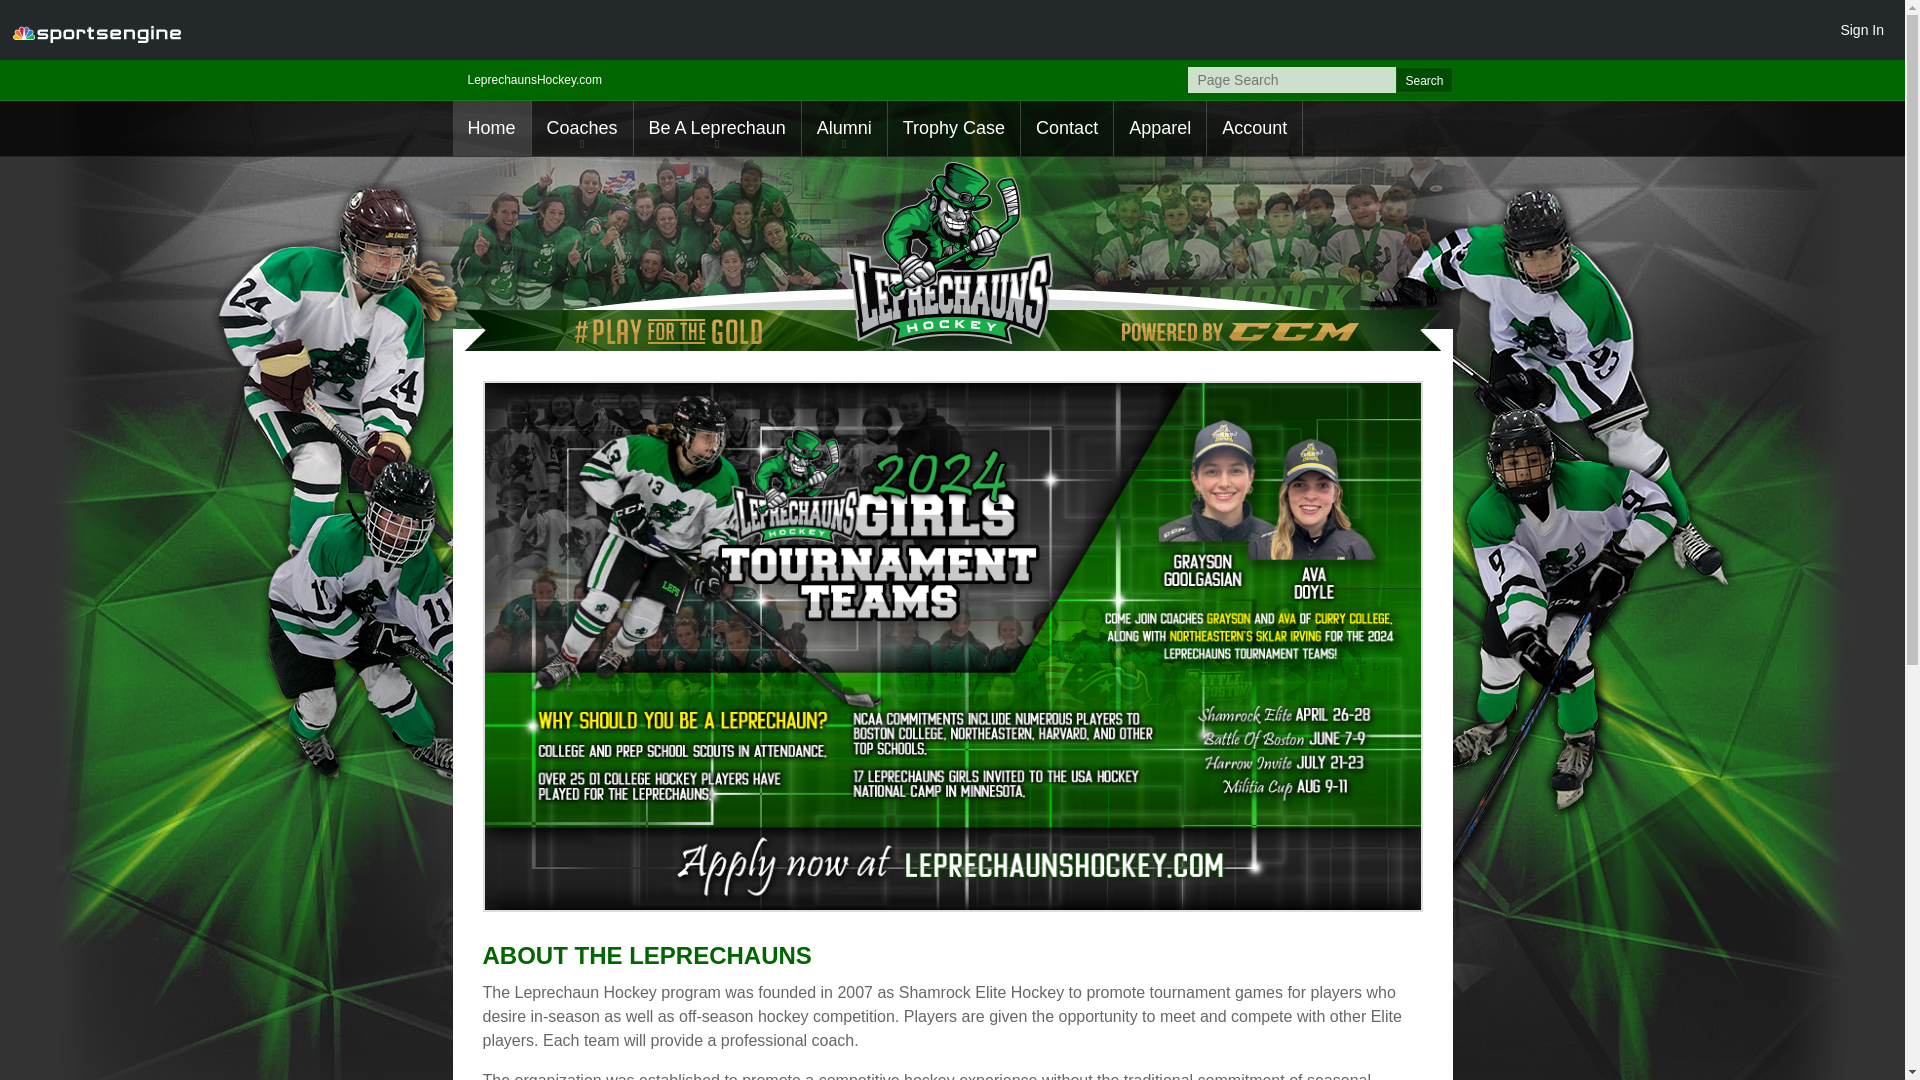  What do you see at coordinates (1861, 29) in the screenshot?
I see `Sign In` at bounding box center [1861, 29].